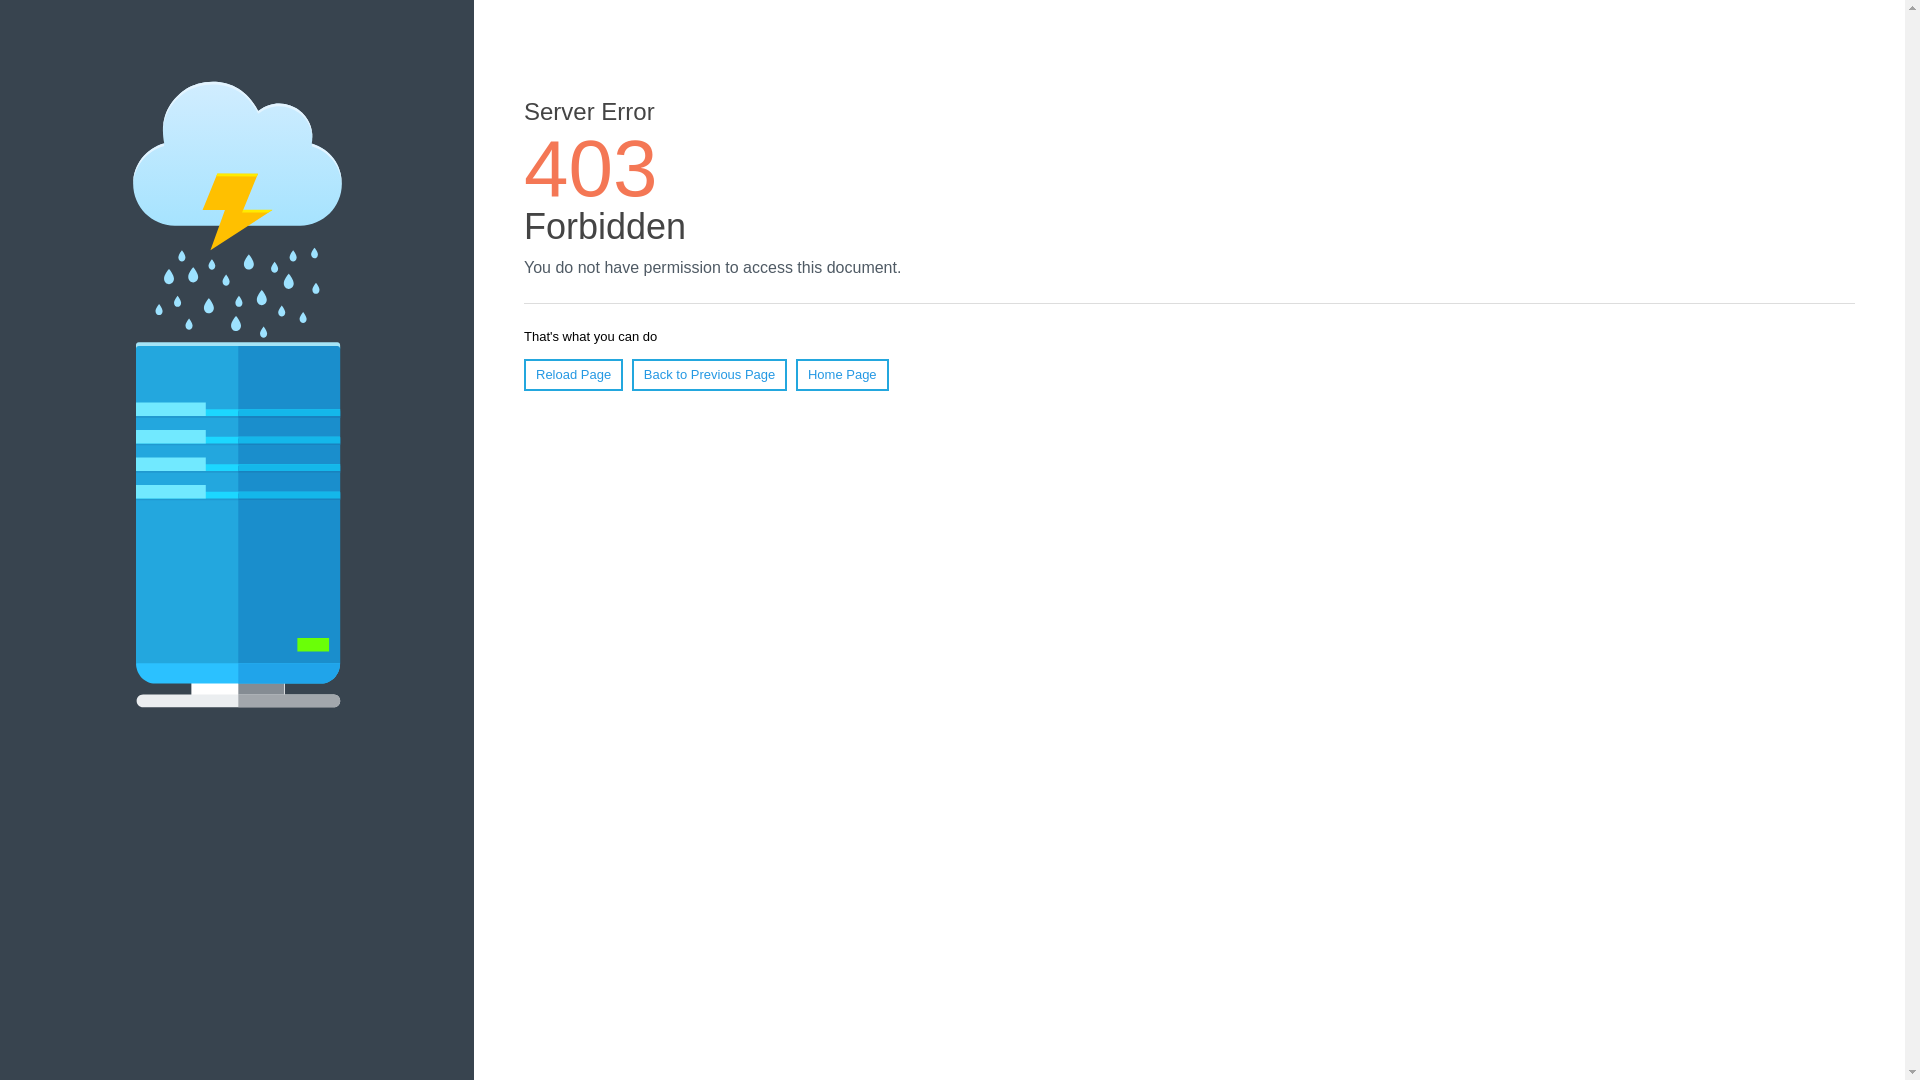 The height and width of the screenshot is (1080, 1920). What do you see at coordinates (709, 374) in the screenshot?
I see `Back to Previous Page` at bounding box center [709, 374].